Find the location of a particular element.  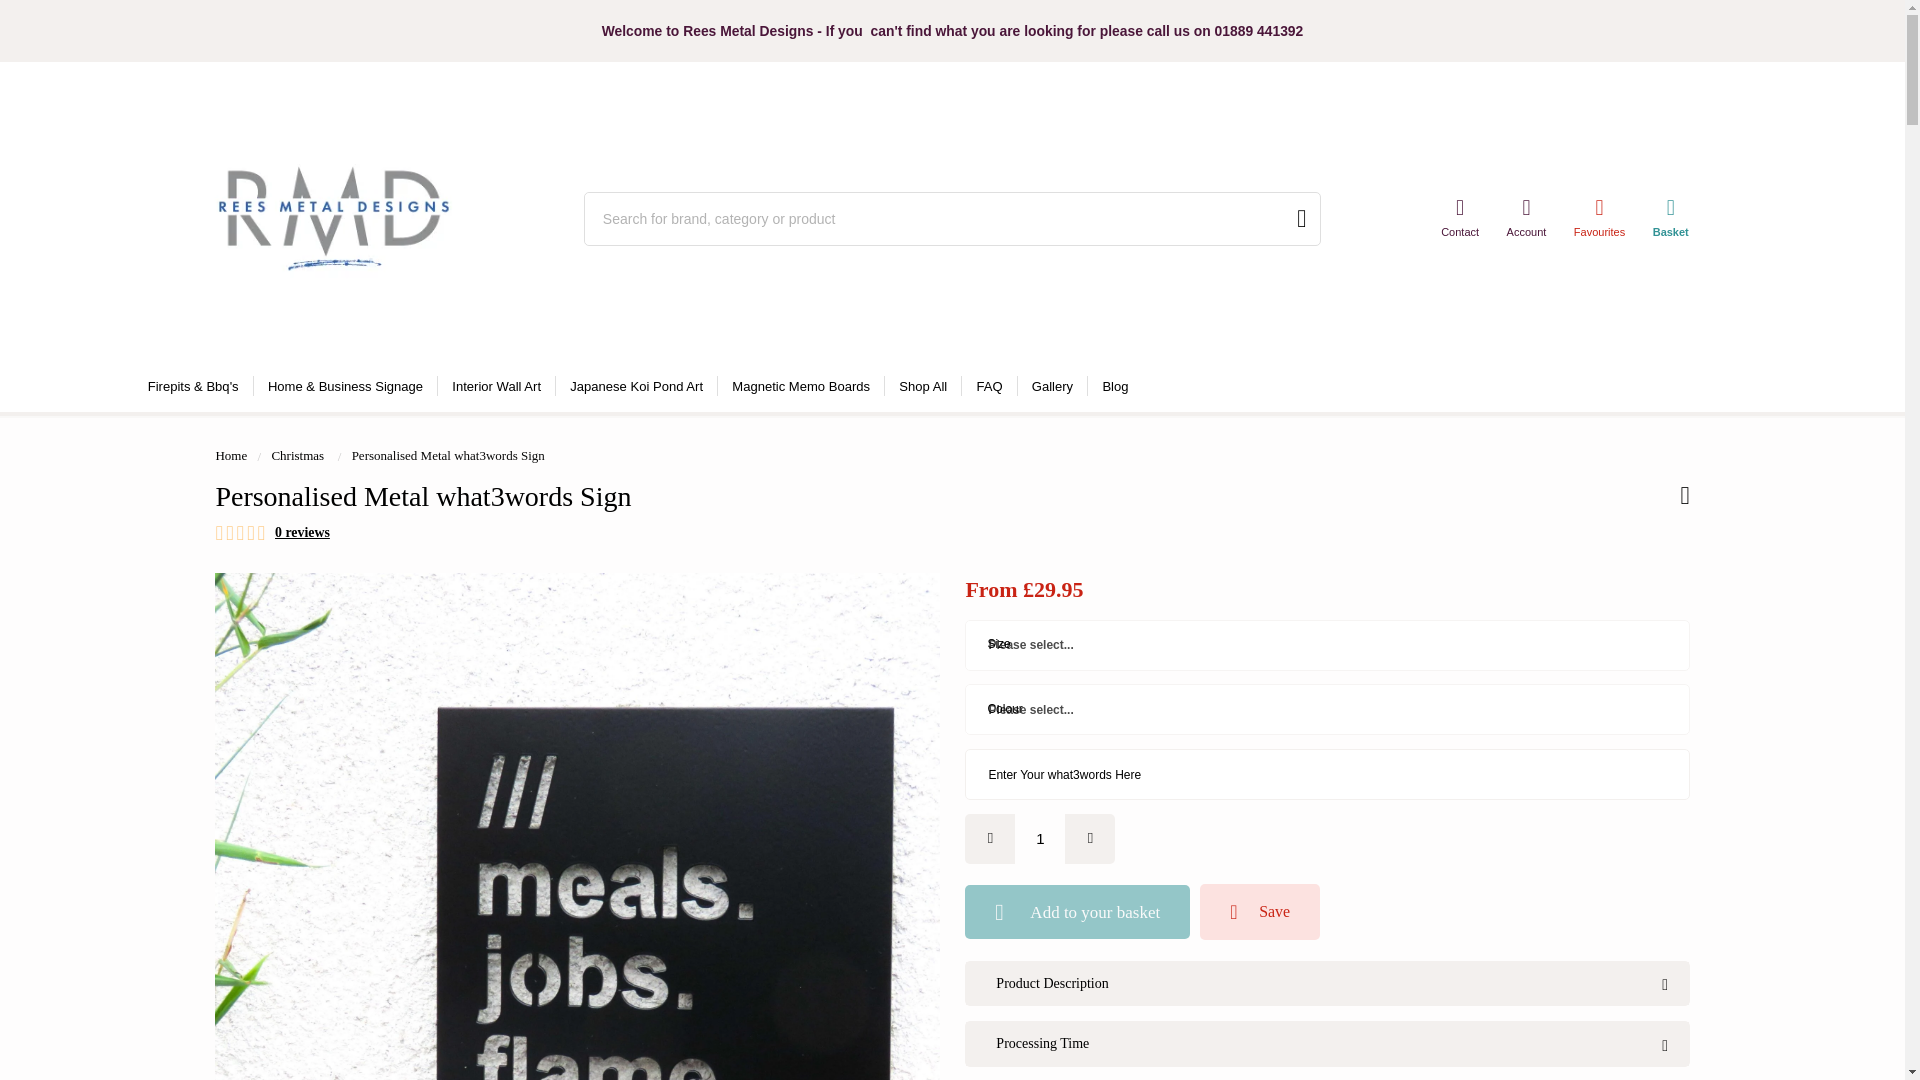

Contact is located at coordinates (1458, 217).